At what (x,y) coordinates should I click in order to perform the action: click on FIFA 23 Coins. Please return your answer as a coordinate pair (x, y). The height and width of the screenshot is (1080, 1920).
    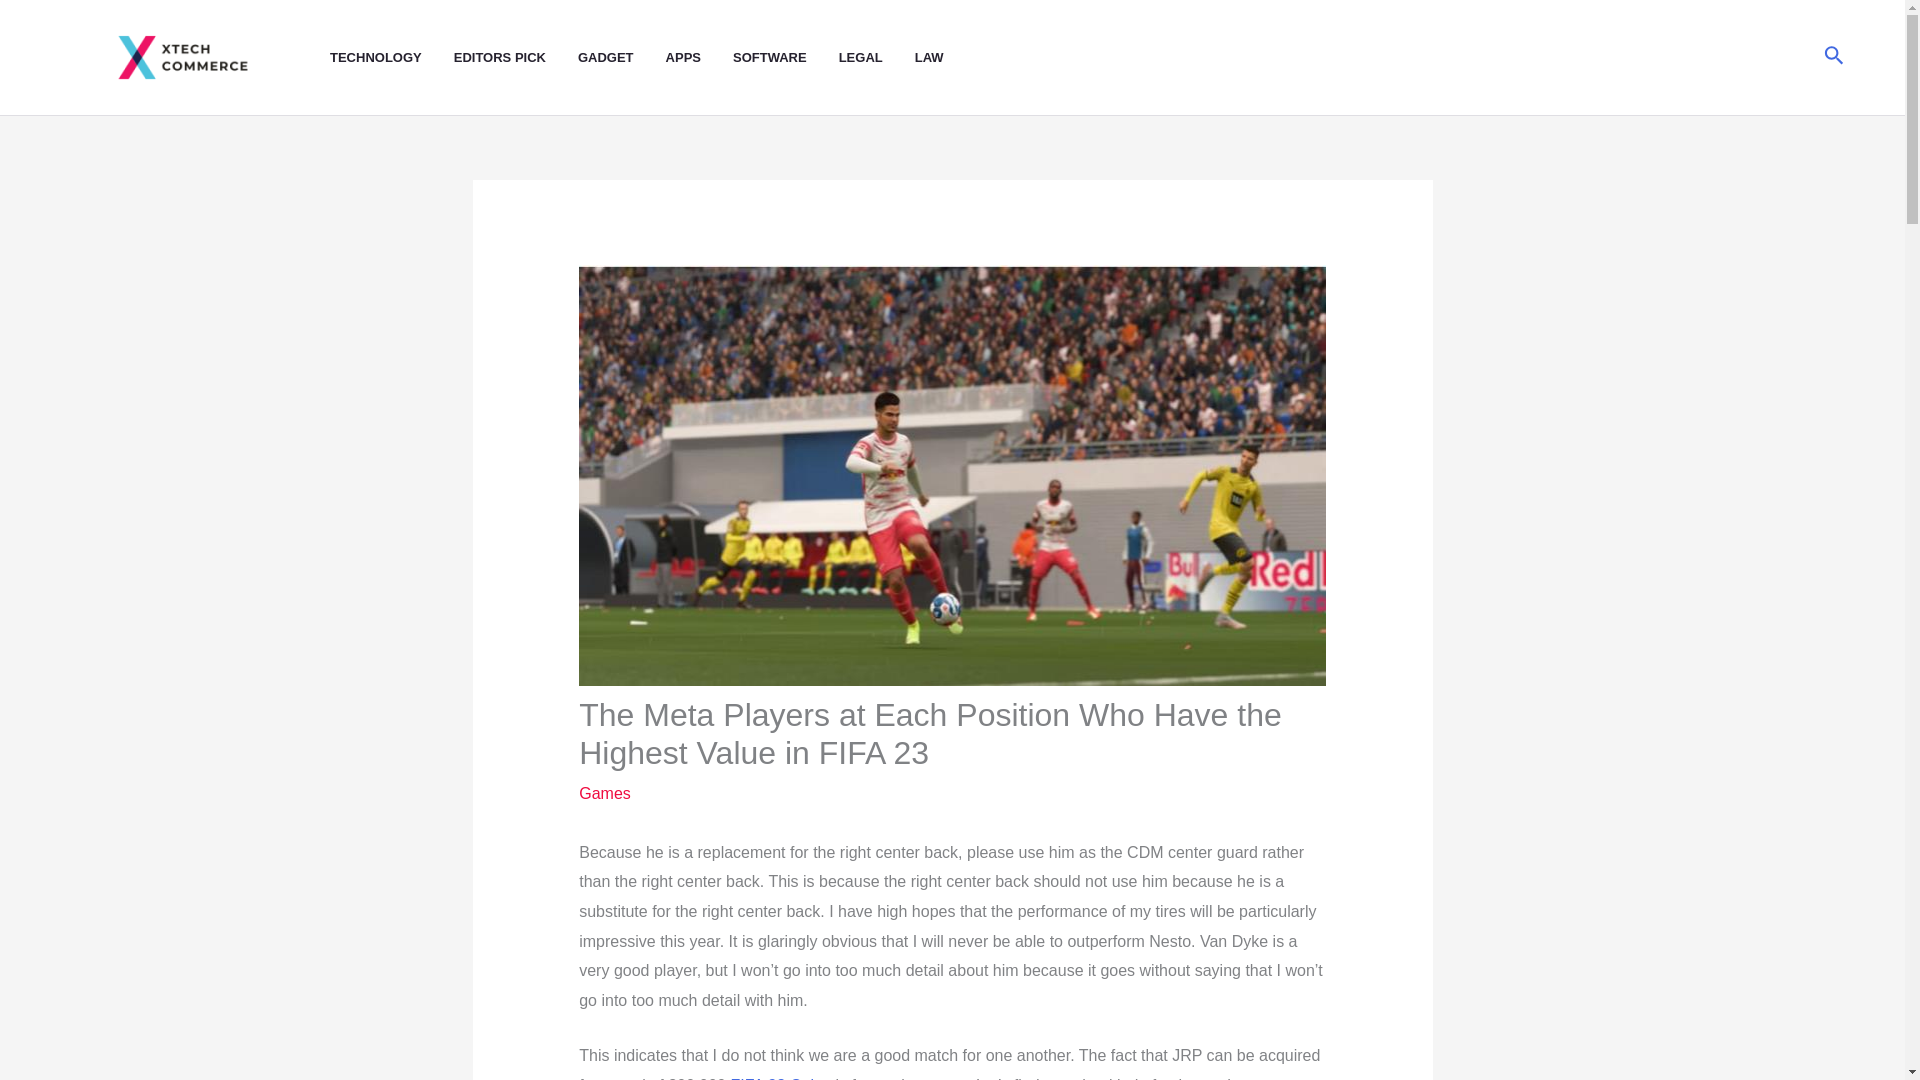
    Looking at the image, I should click on (780, 1078).